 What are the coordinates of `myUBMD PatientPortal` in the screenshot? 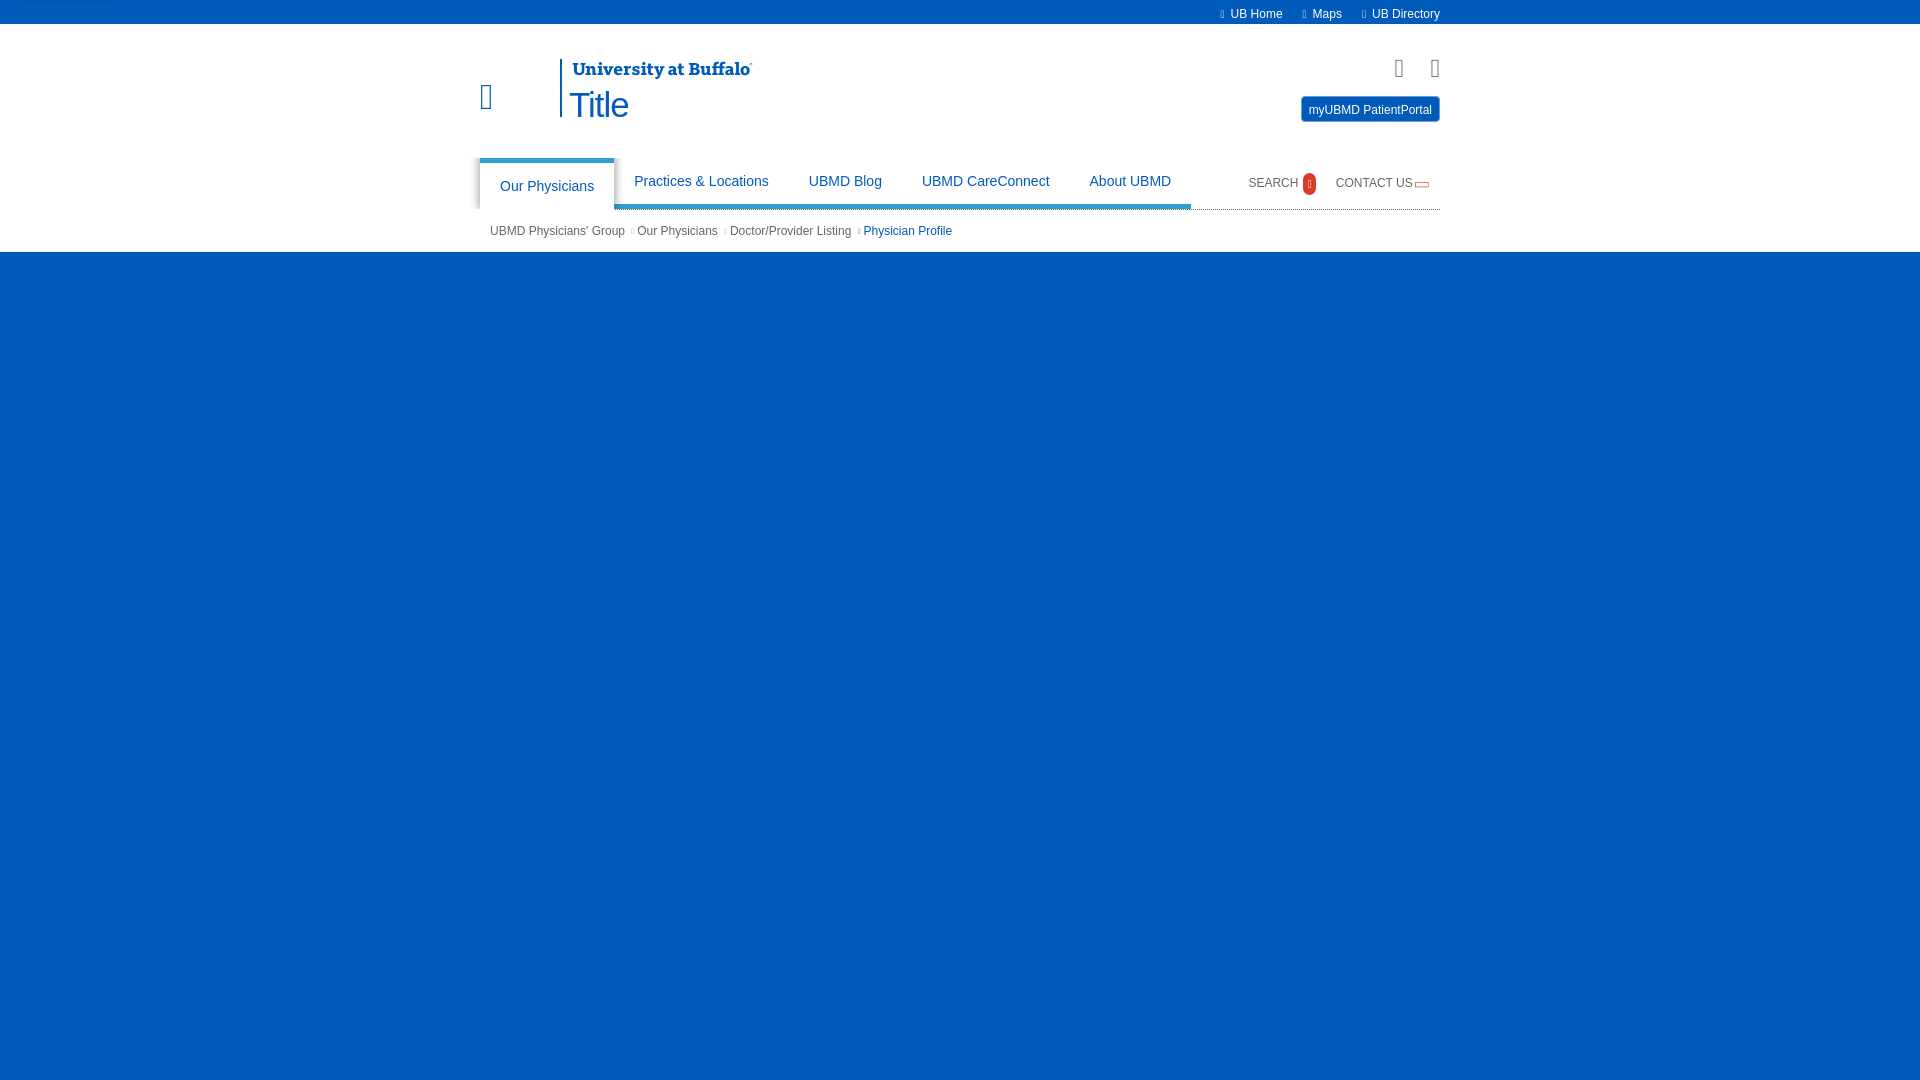 It's located at (1370, 109).